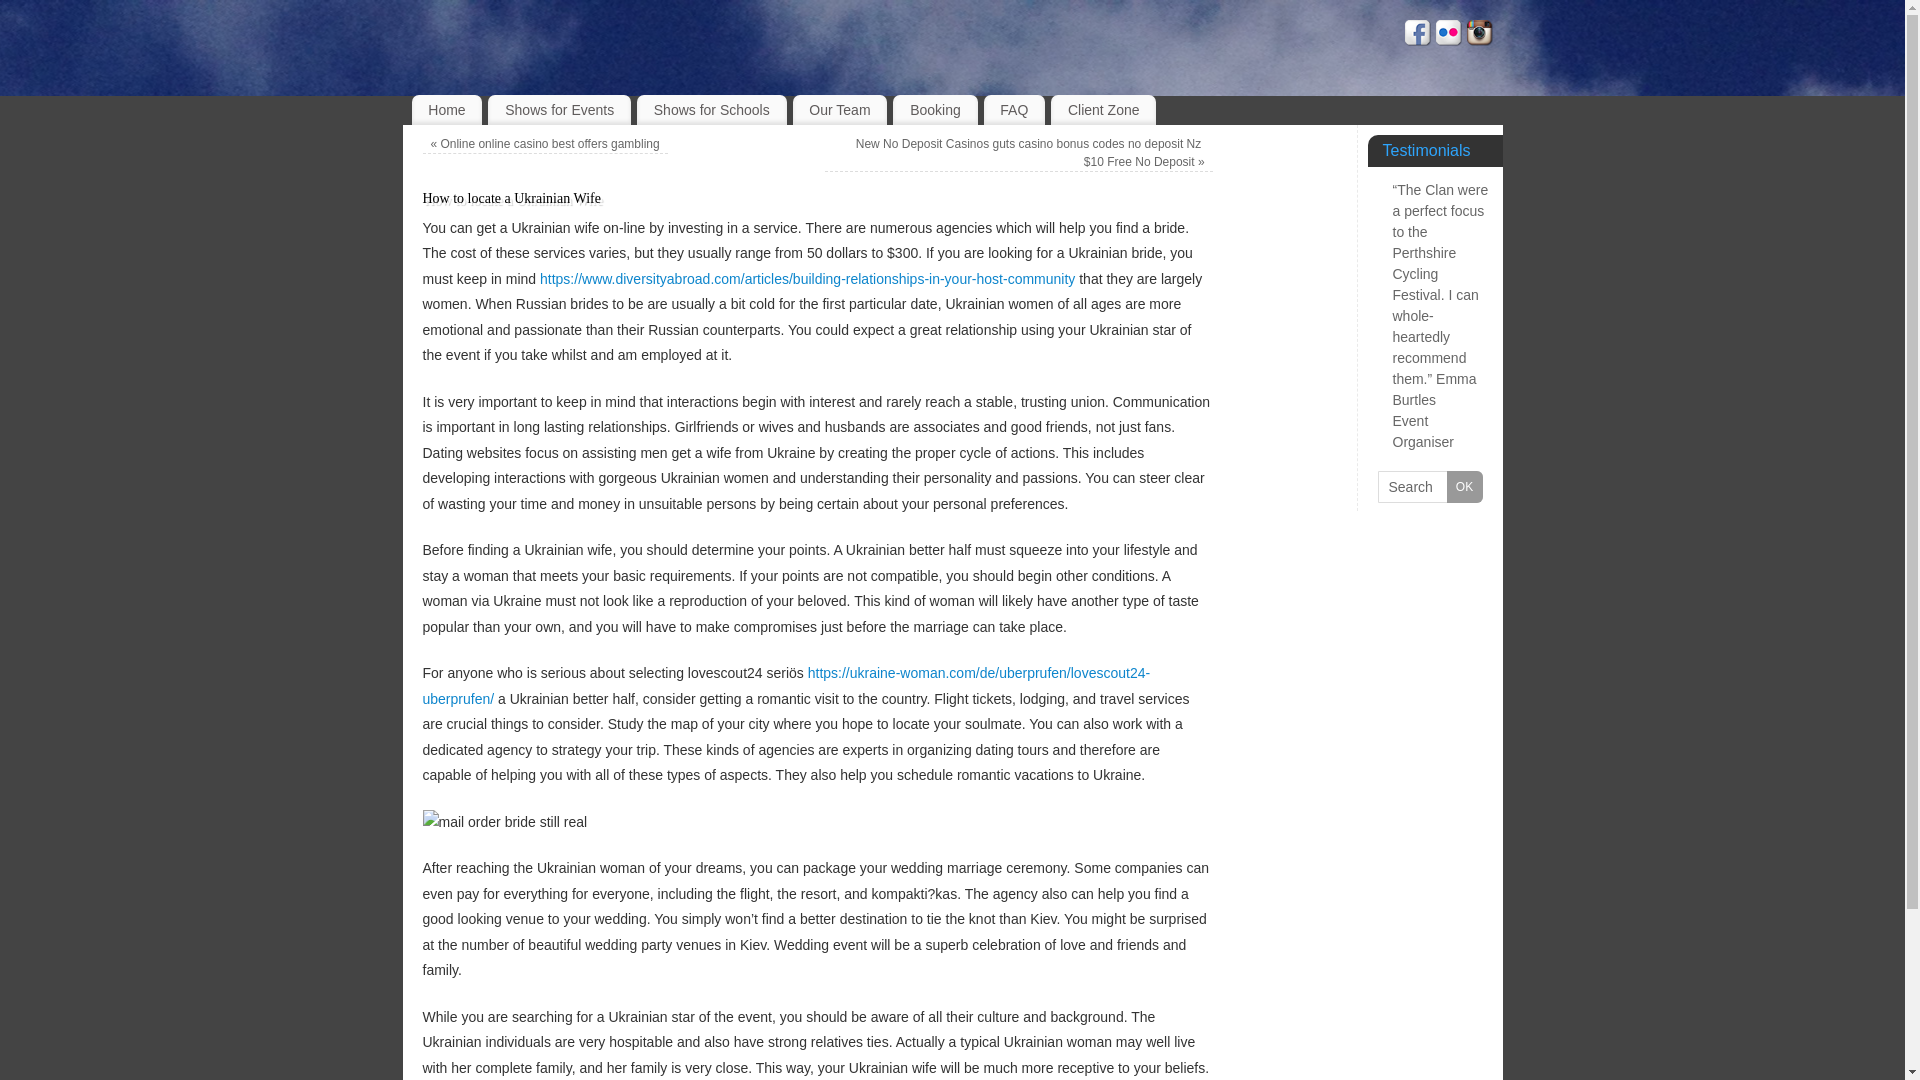 The image size is (1920, 1080). I want to click on Our Team, so click(840, 110).